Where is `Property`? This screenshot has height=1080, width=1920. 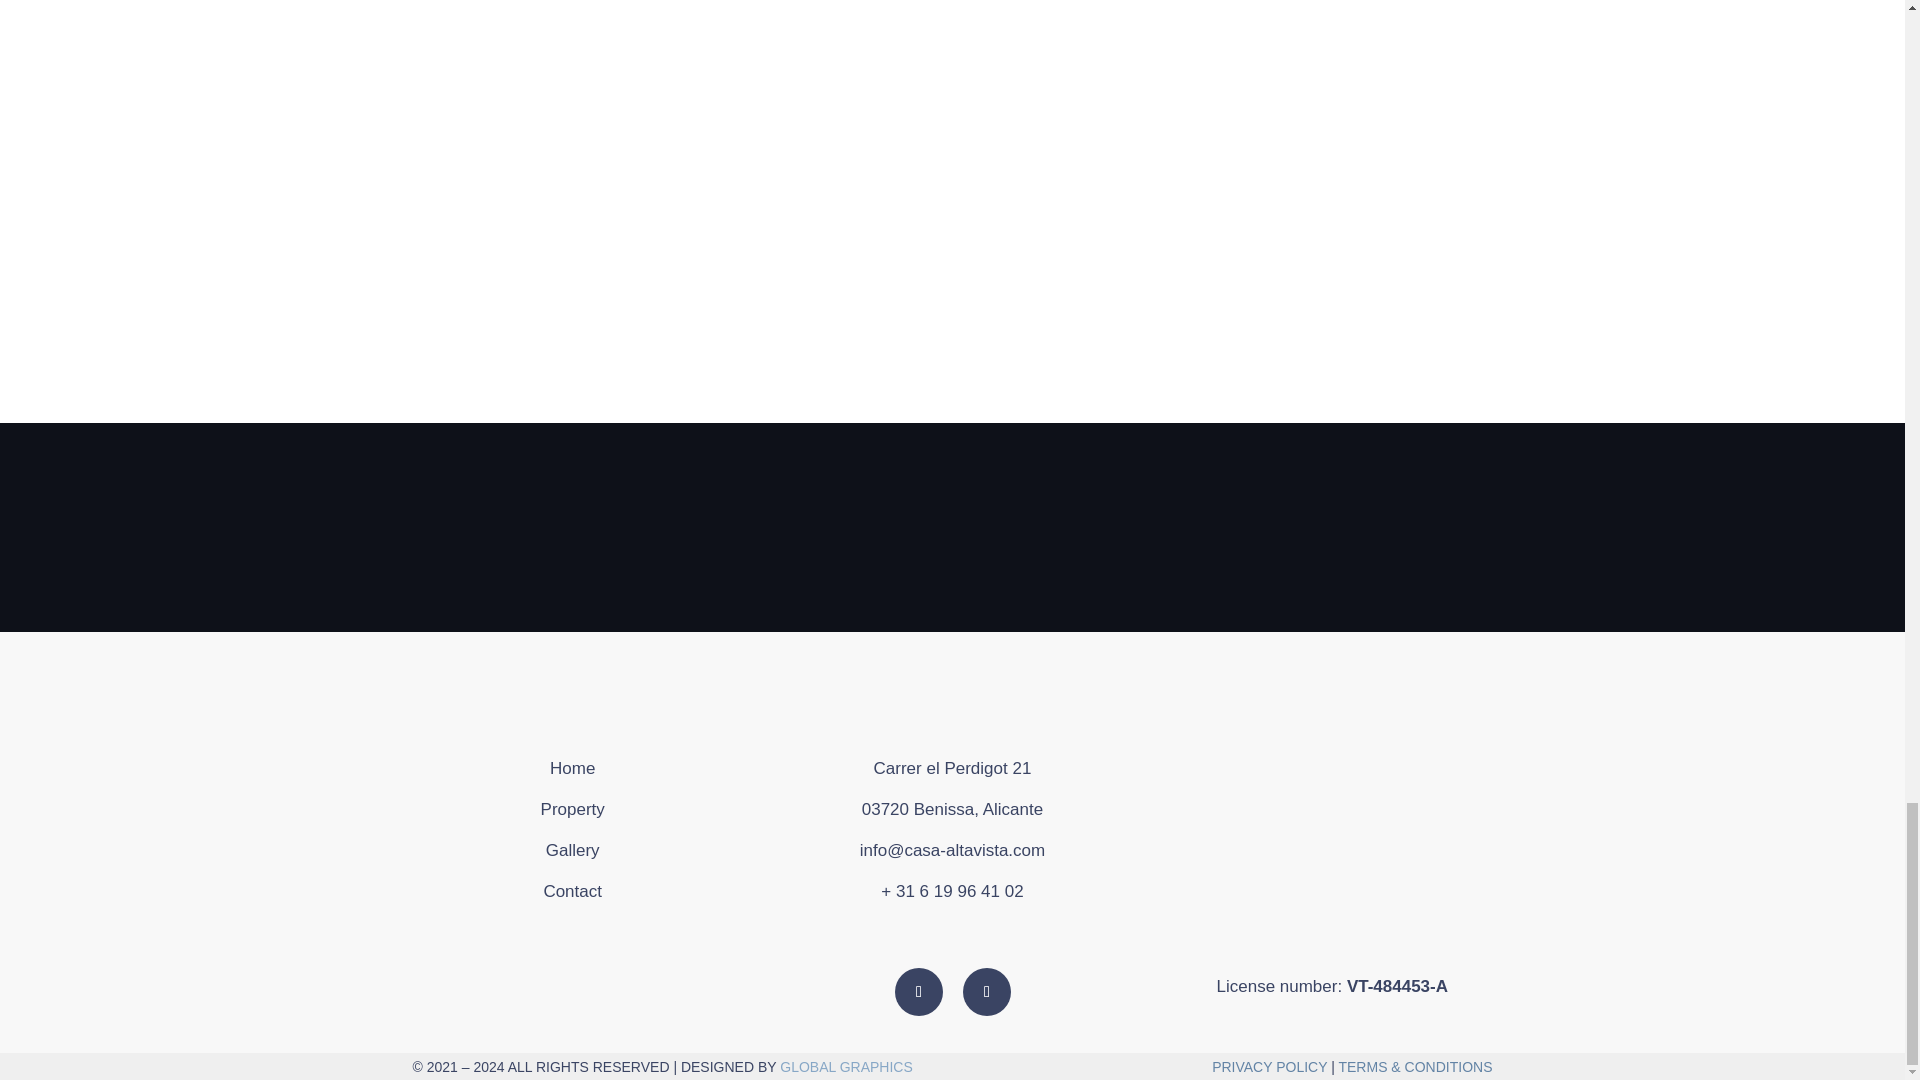 Property is located at coordinates (572, 809).